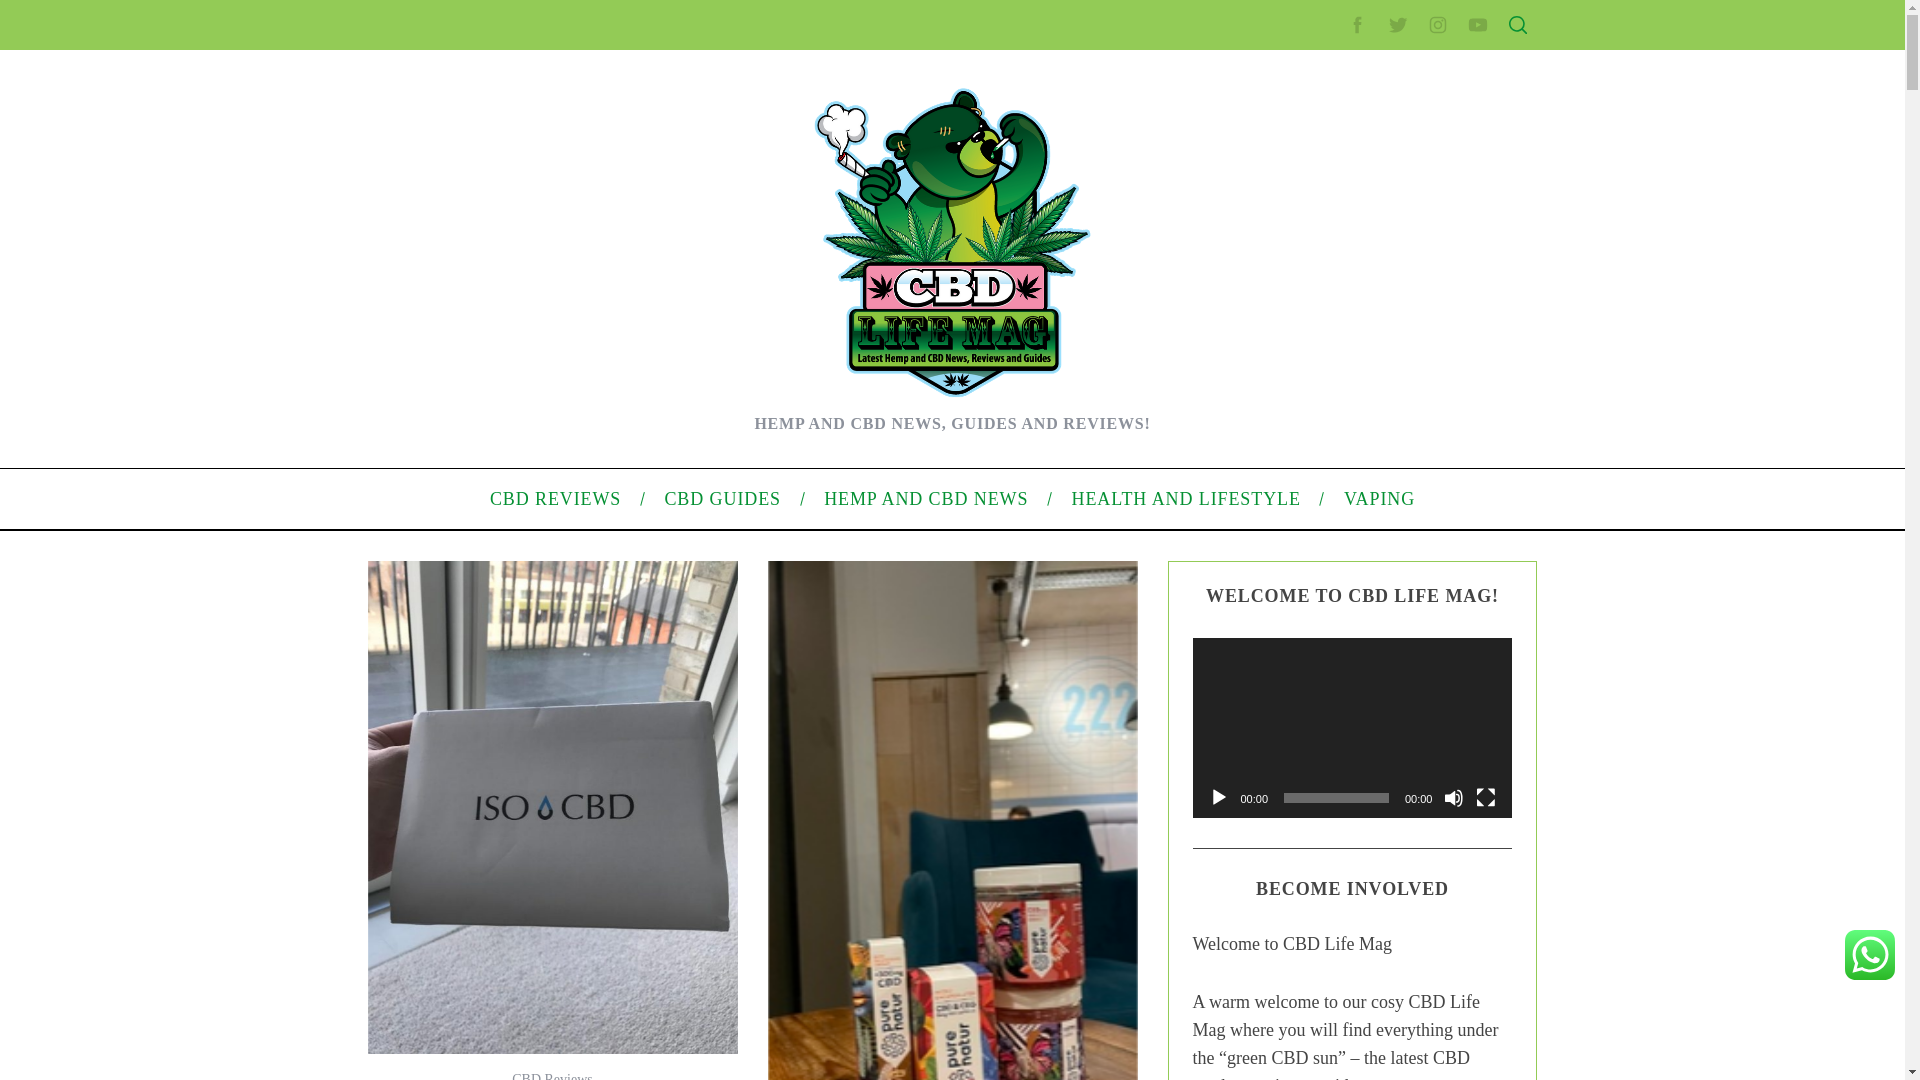 The height and width of the screenshot is (1080, 1920). Describe the element at coordinates (550, 157) in the screenshot. I see `ADMINISTRATOR` at that location.